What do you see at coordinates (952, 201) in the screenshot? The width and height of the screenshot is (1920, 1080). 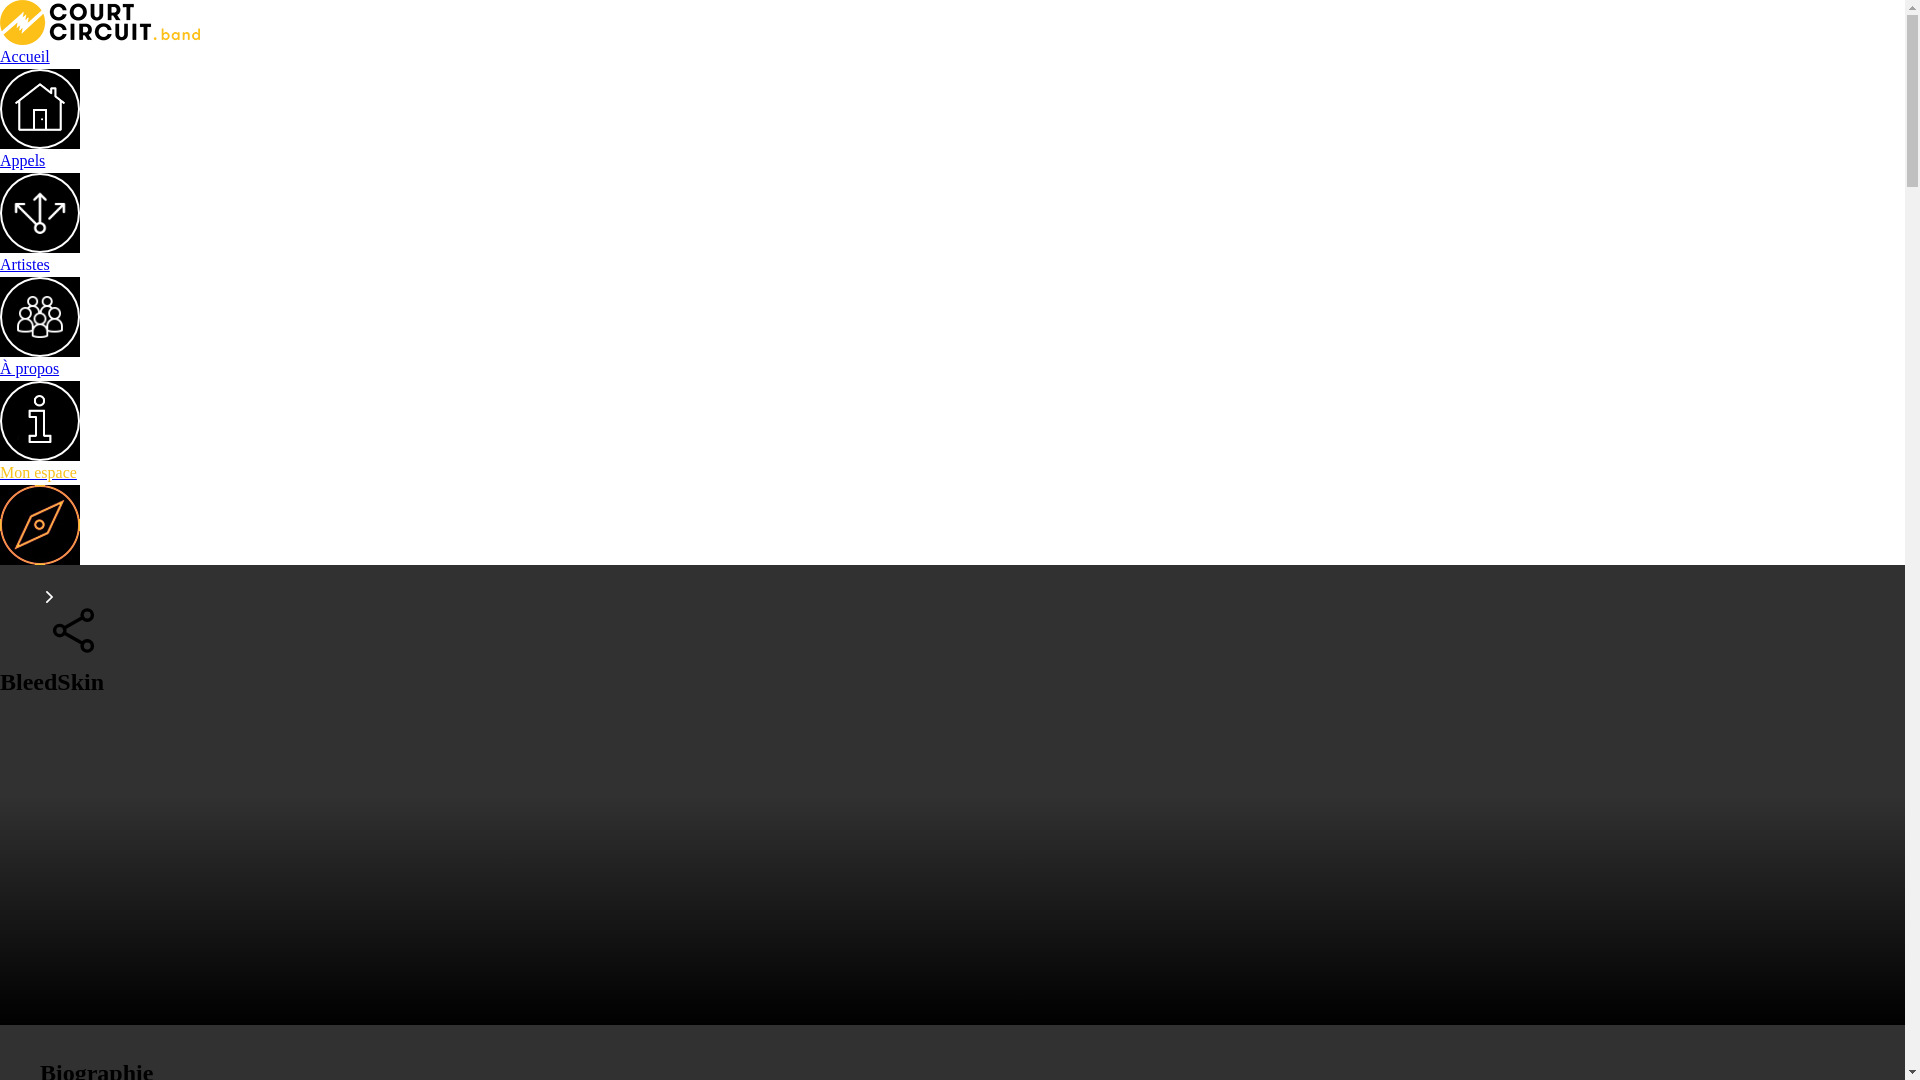 I see `Appels` at bounding box center [952, 201].